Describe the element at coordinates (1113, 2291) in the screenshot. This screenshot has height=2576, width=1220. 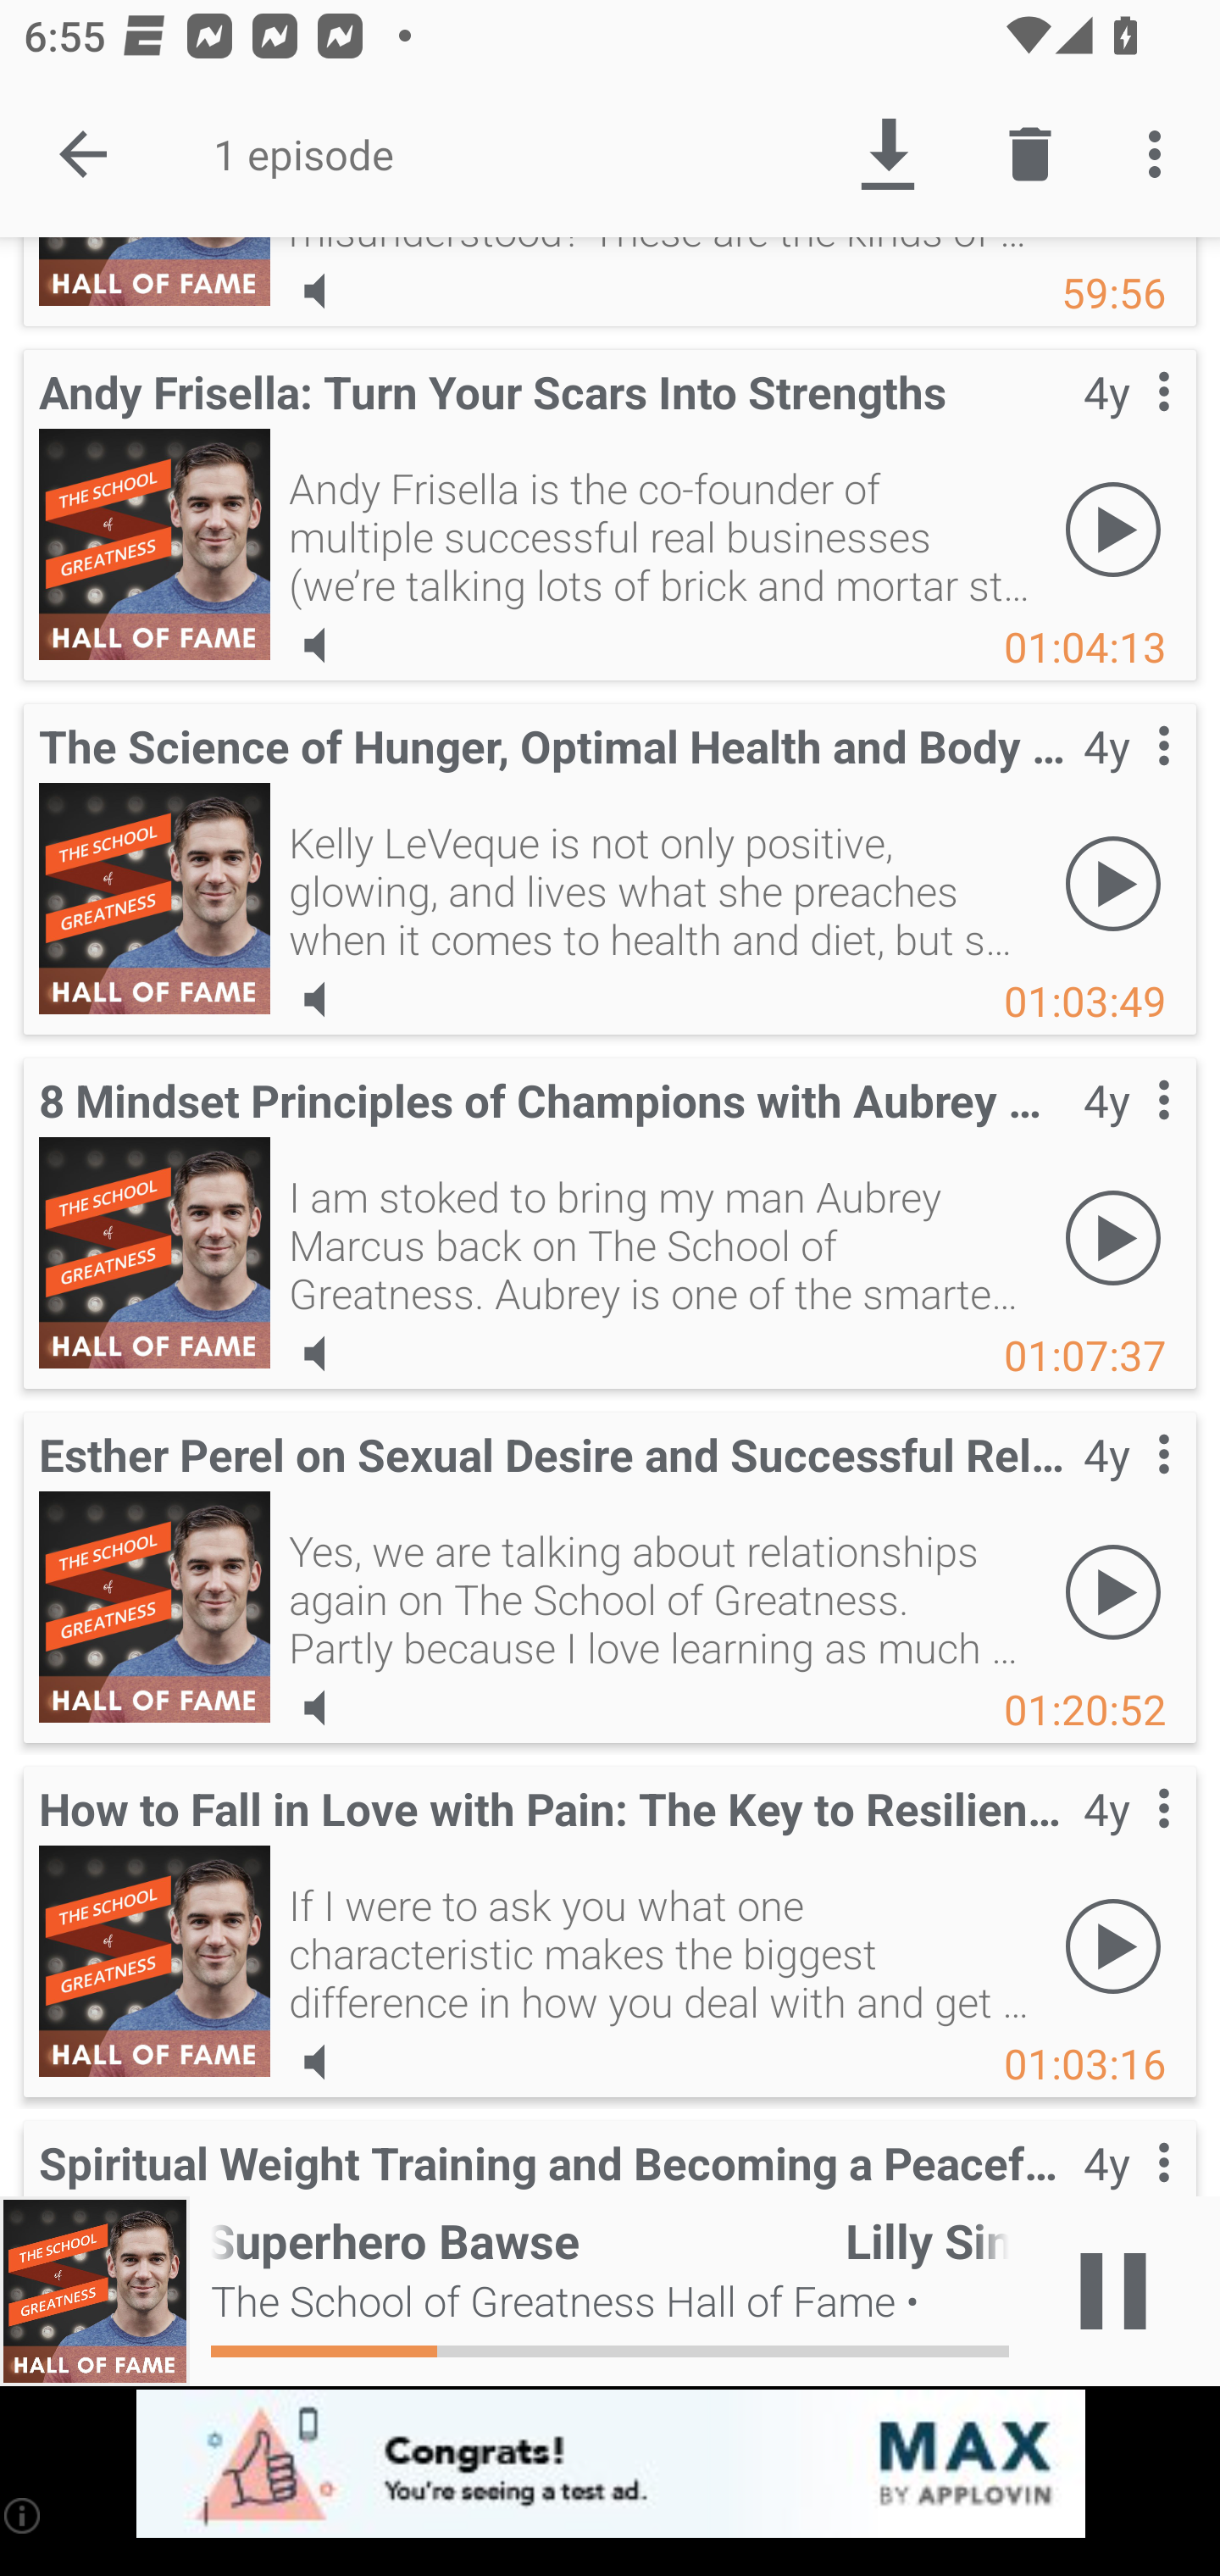
I see `Play / Pause` at that location.